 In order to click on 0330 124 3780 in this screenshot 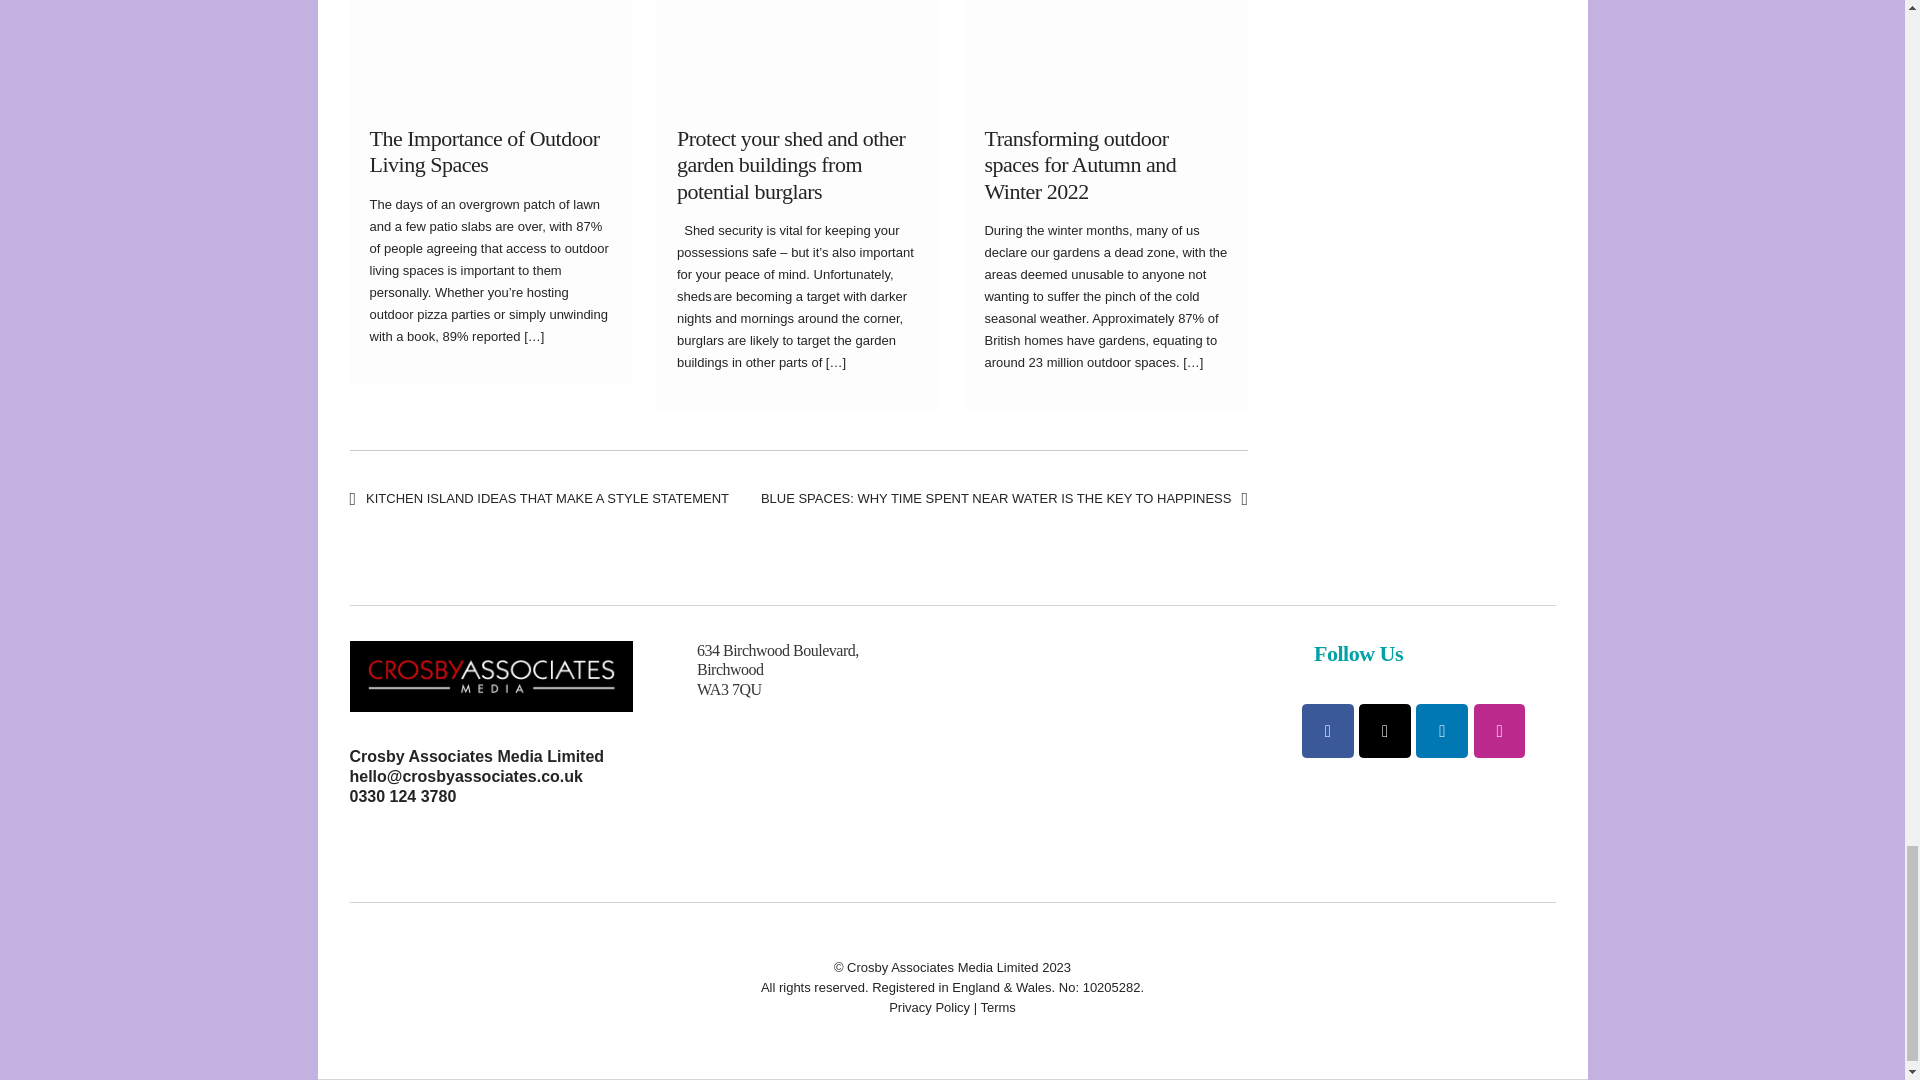, I will do `click(402, 796)`.